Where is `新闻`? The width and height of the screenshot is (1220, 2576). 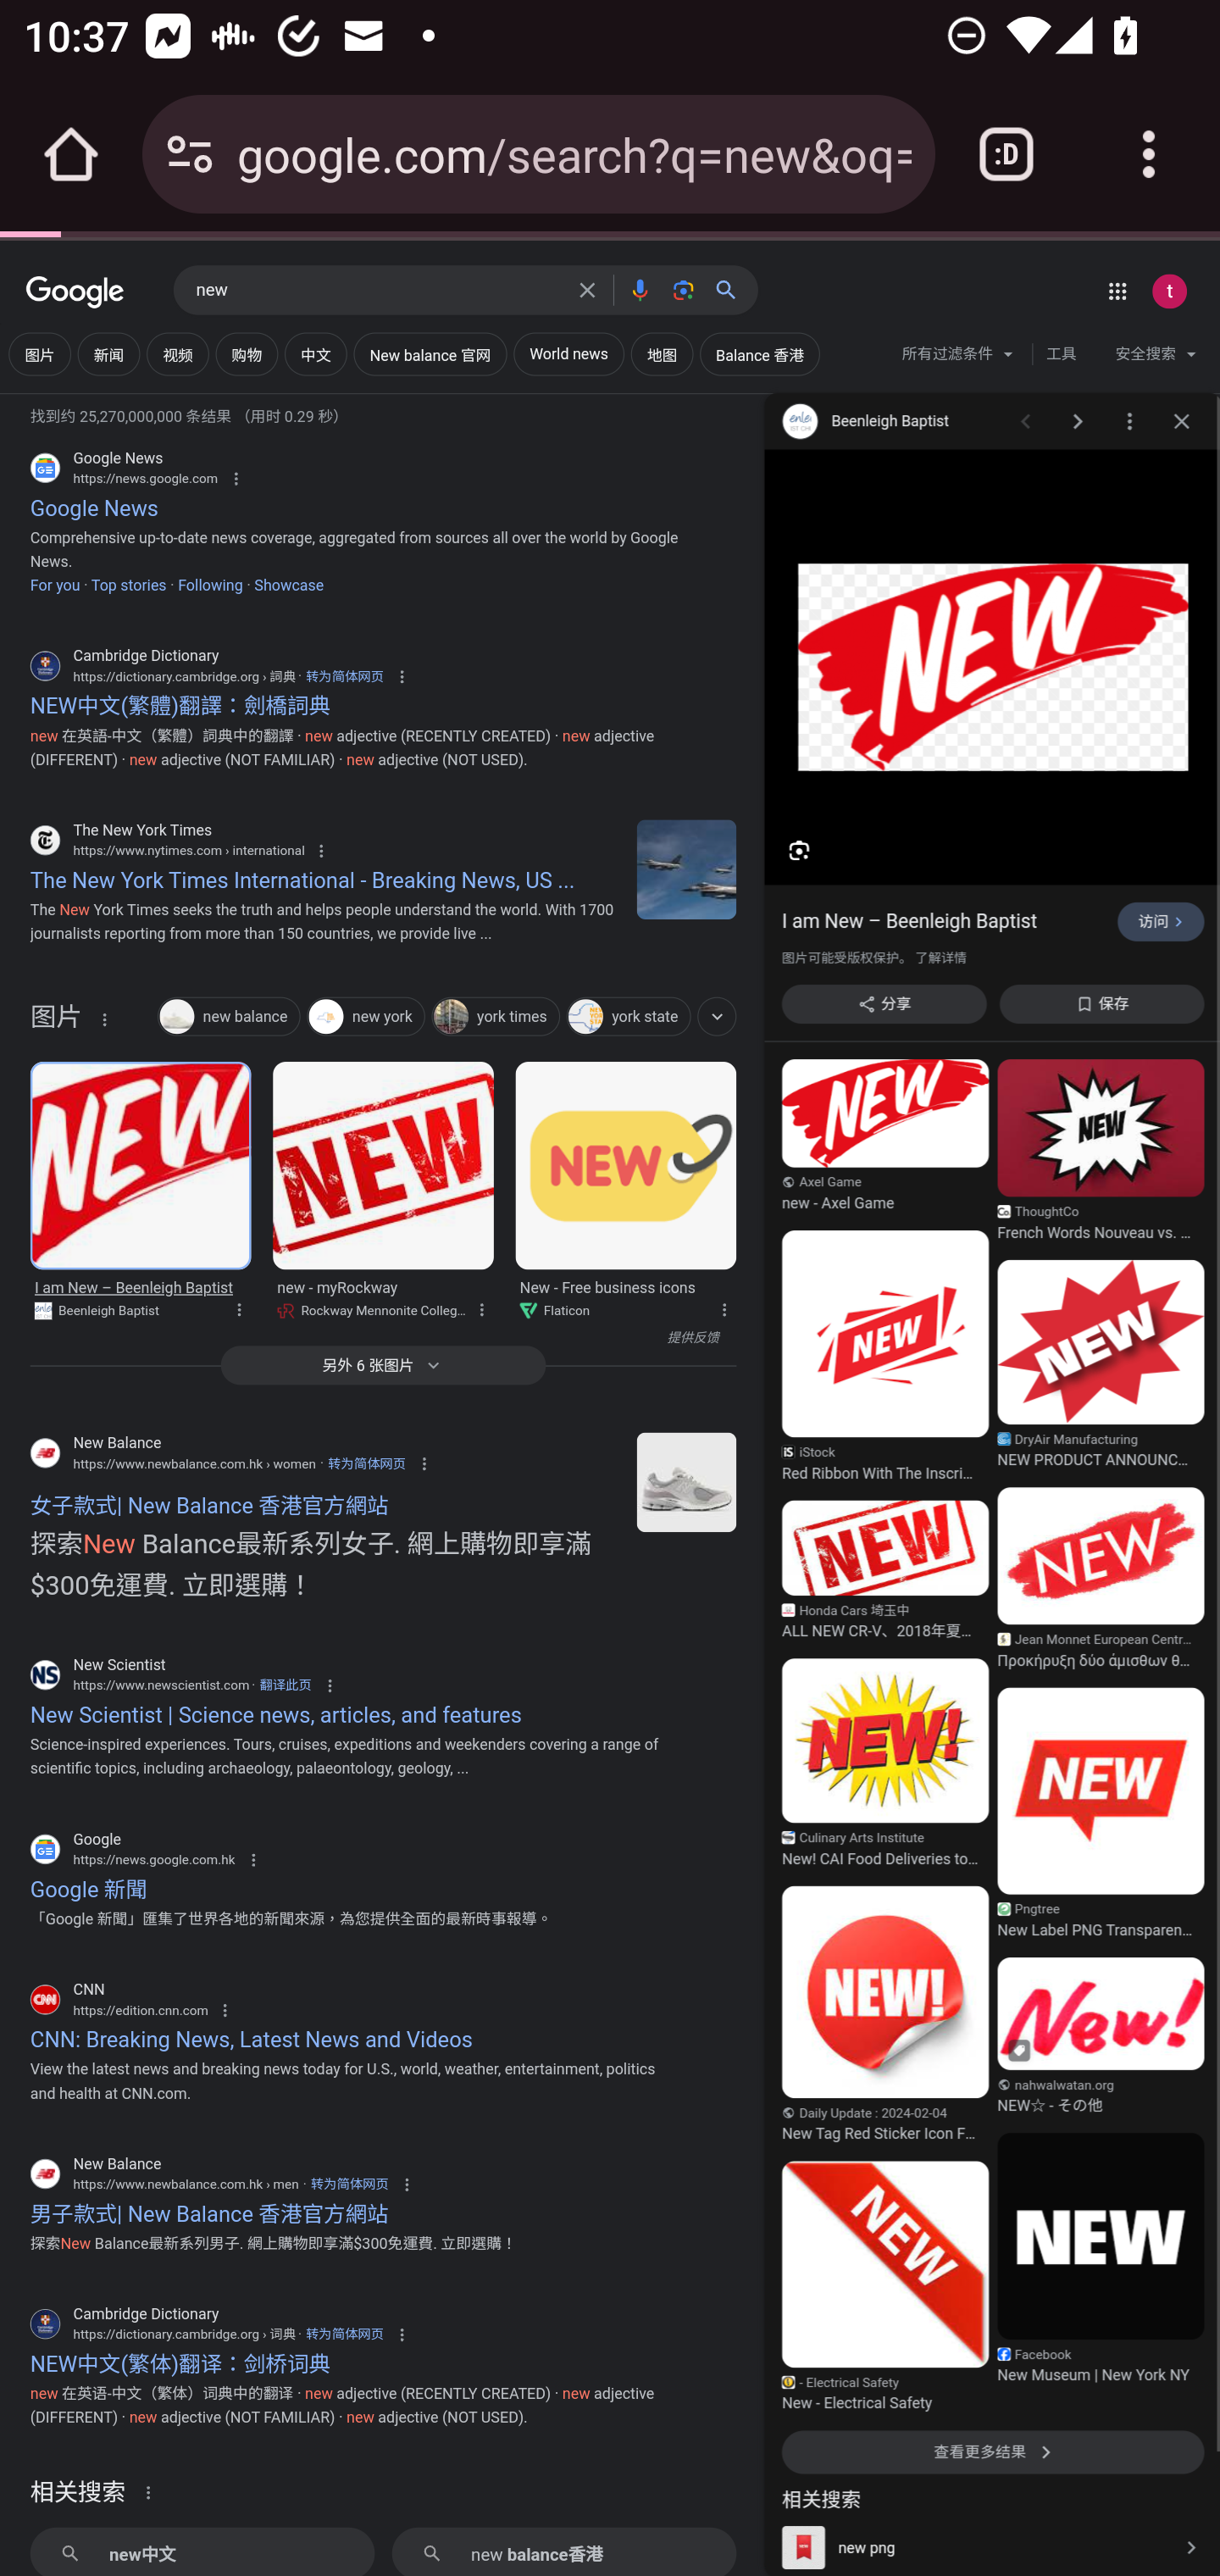 新闻 is located at coordinates (108, 354).